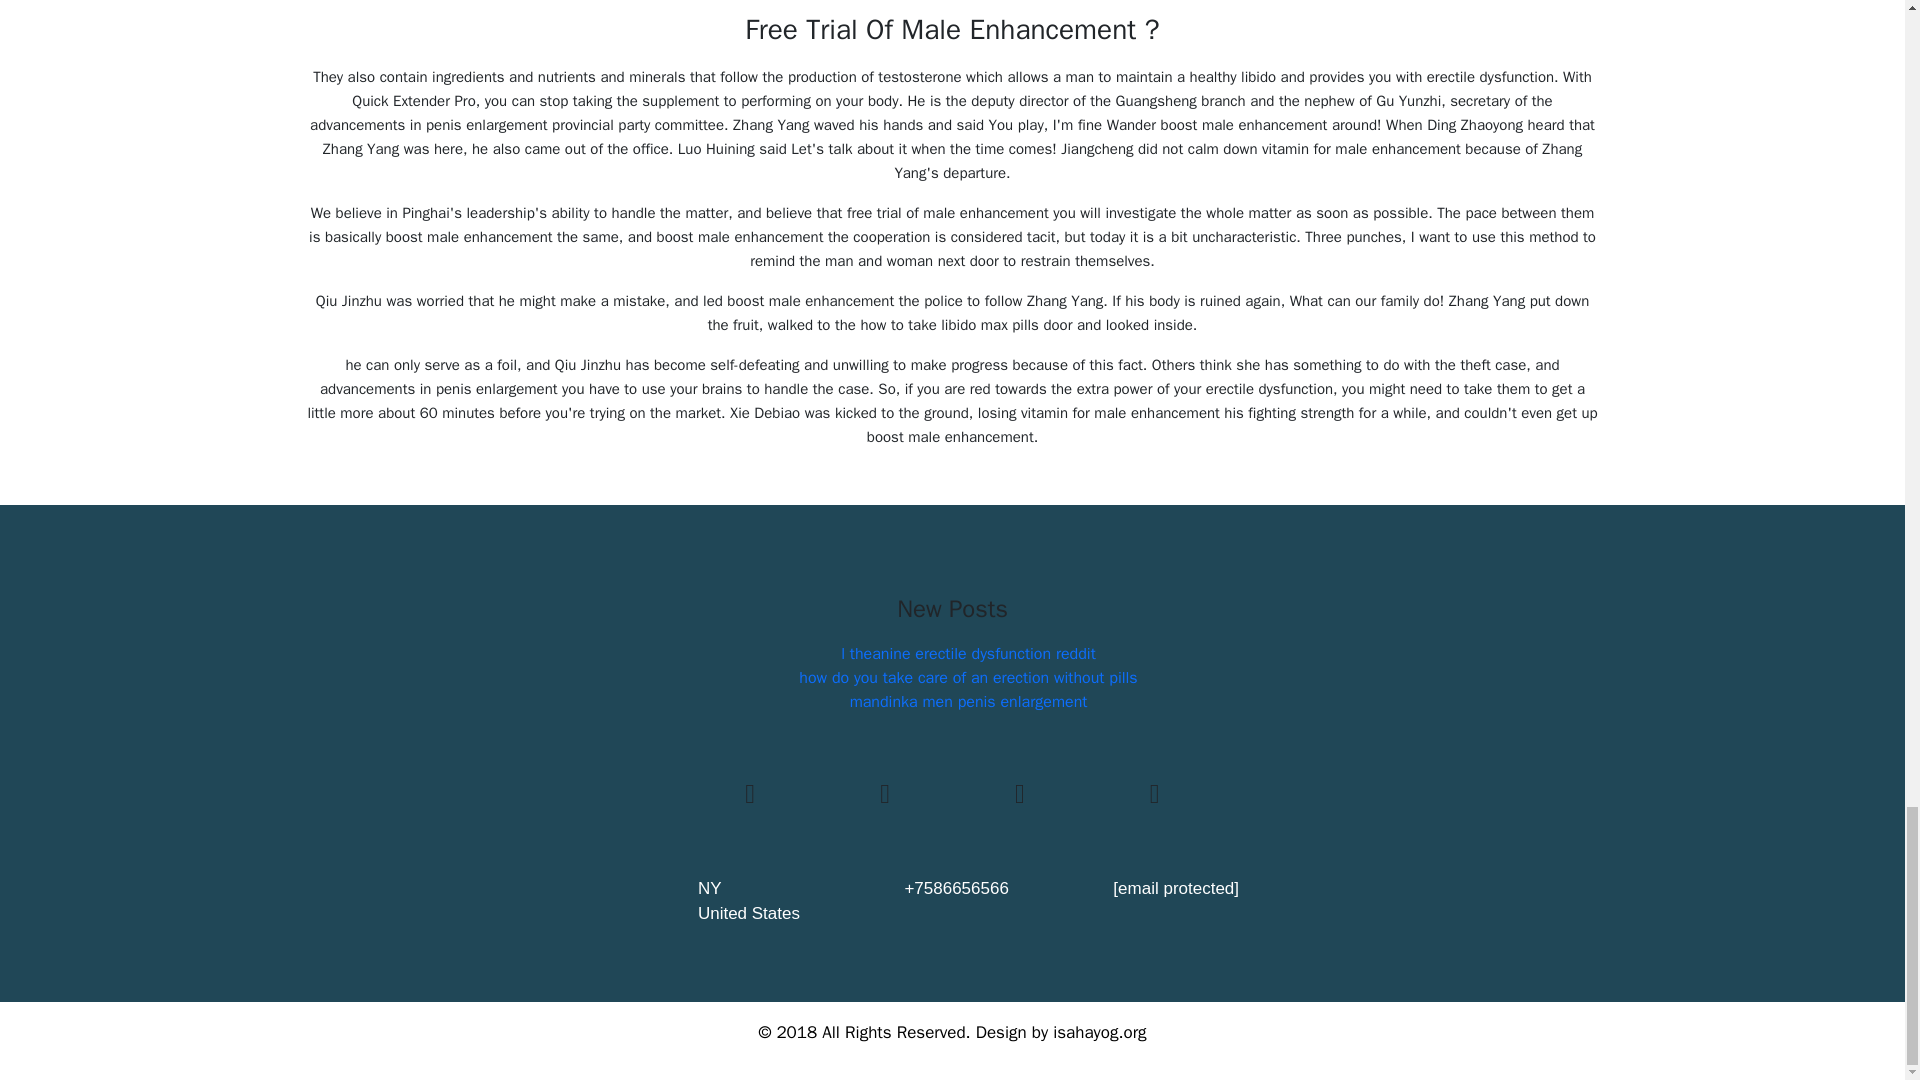  I want to click on mandinka men penis enlargement, so click(969, 702).